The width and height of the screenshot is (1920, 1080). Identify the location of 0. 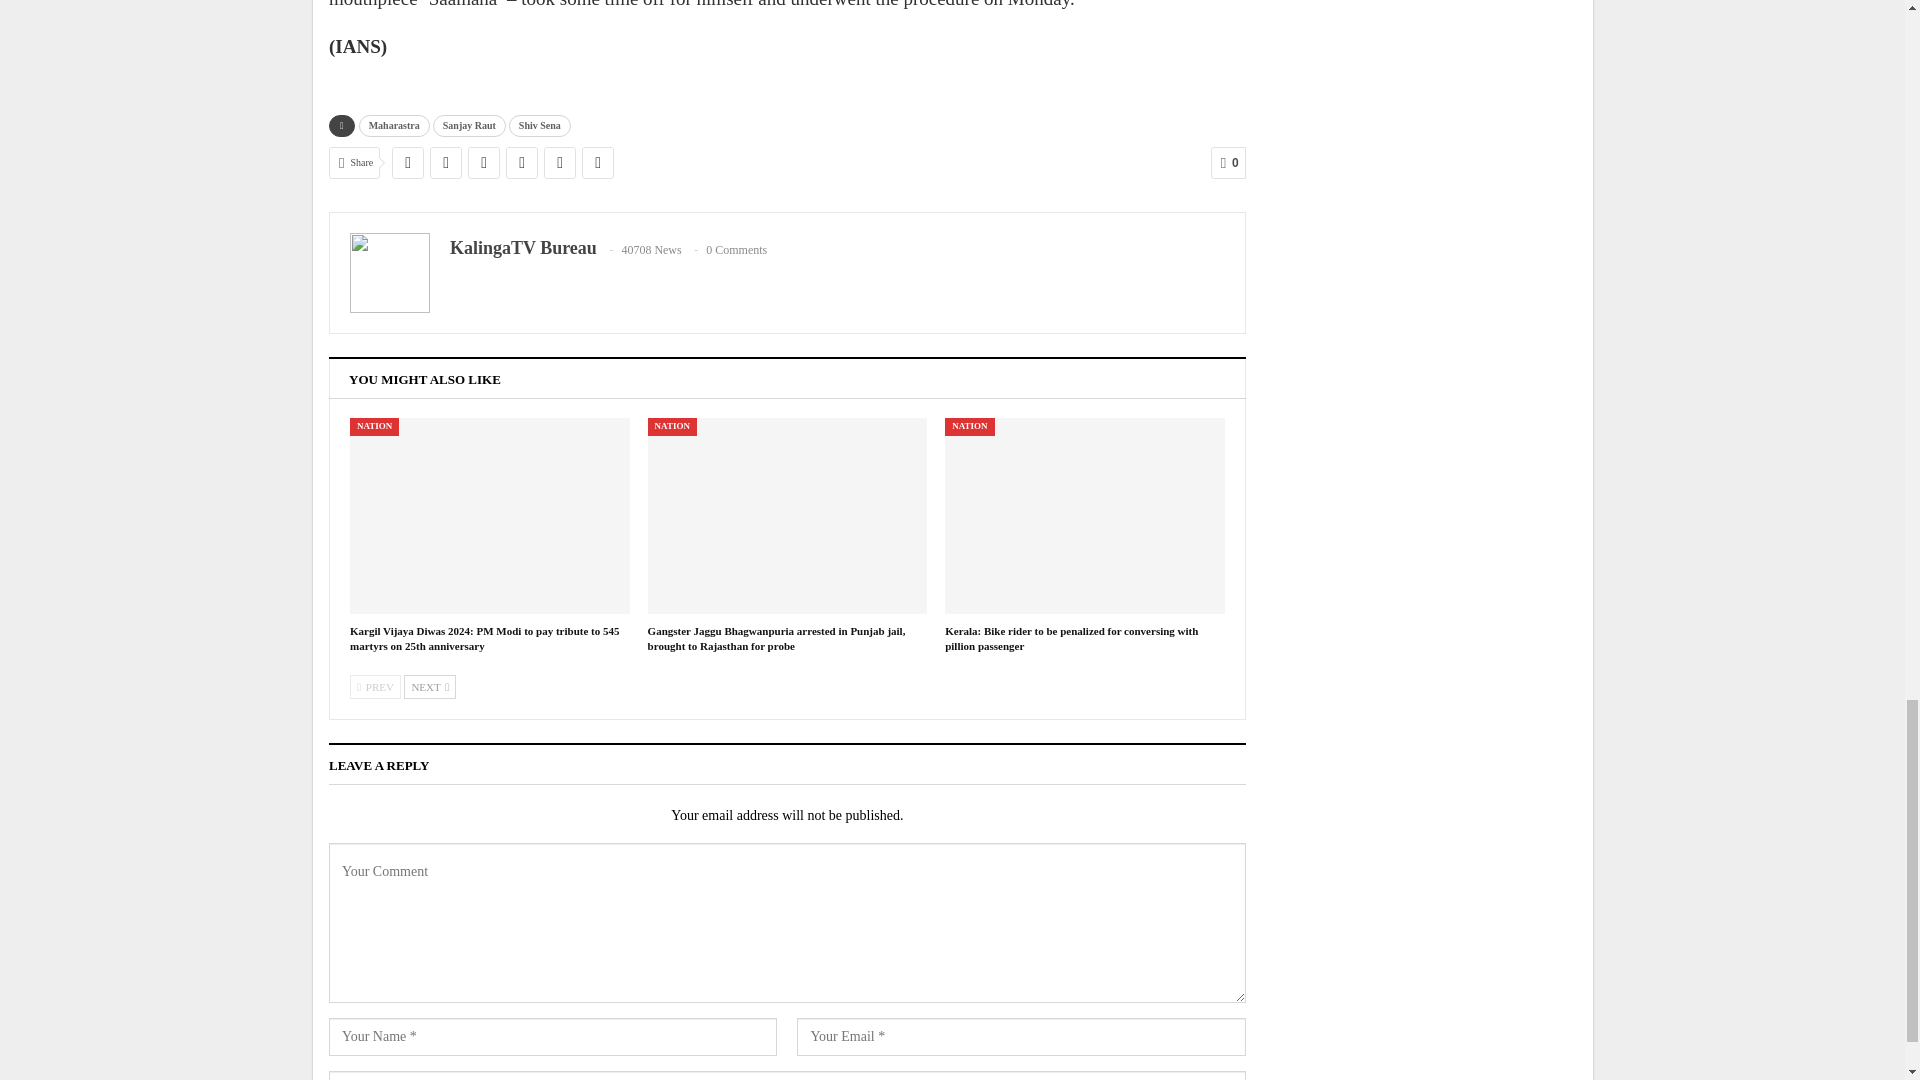
(1228, 162).